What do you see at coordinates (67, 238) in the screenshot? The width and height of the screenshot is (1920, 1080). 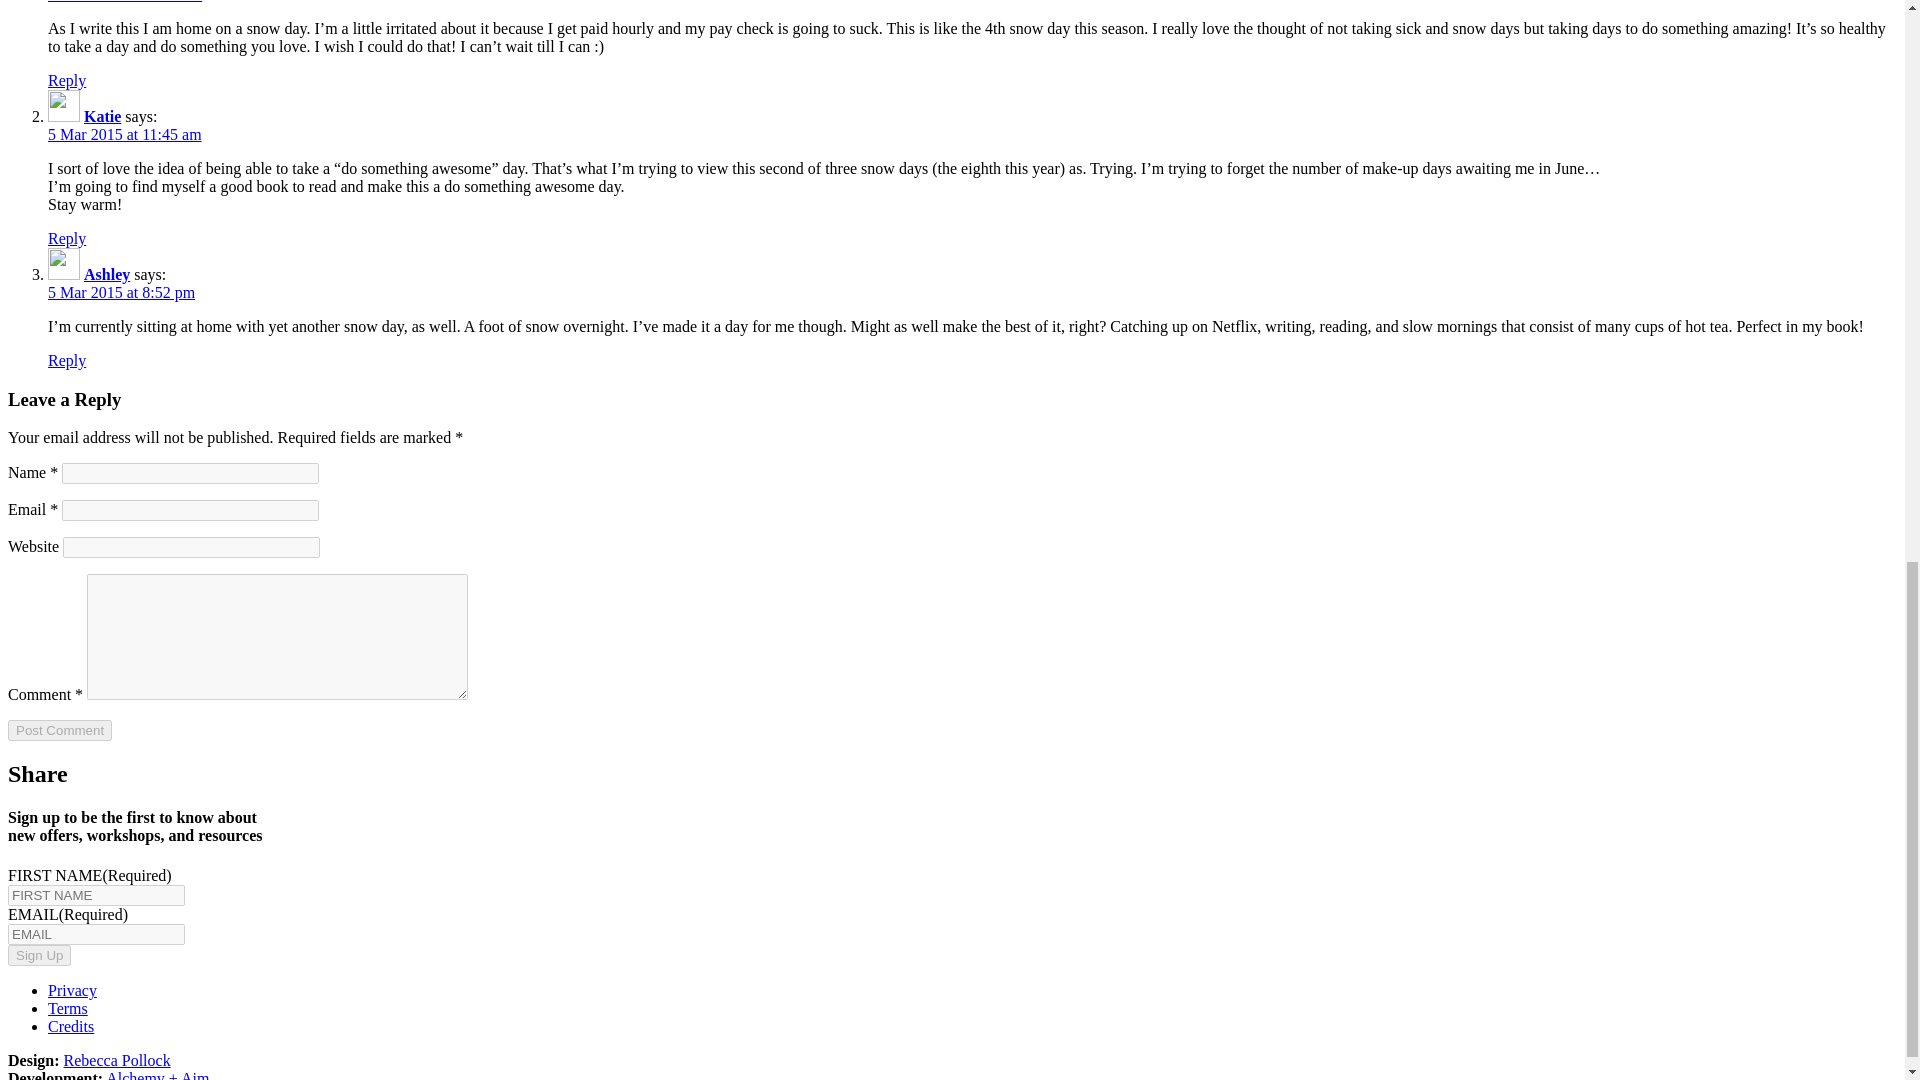 I see `Reply` at bounding box center [67, 238].